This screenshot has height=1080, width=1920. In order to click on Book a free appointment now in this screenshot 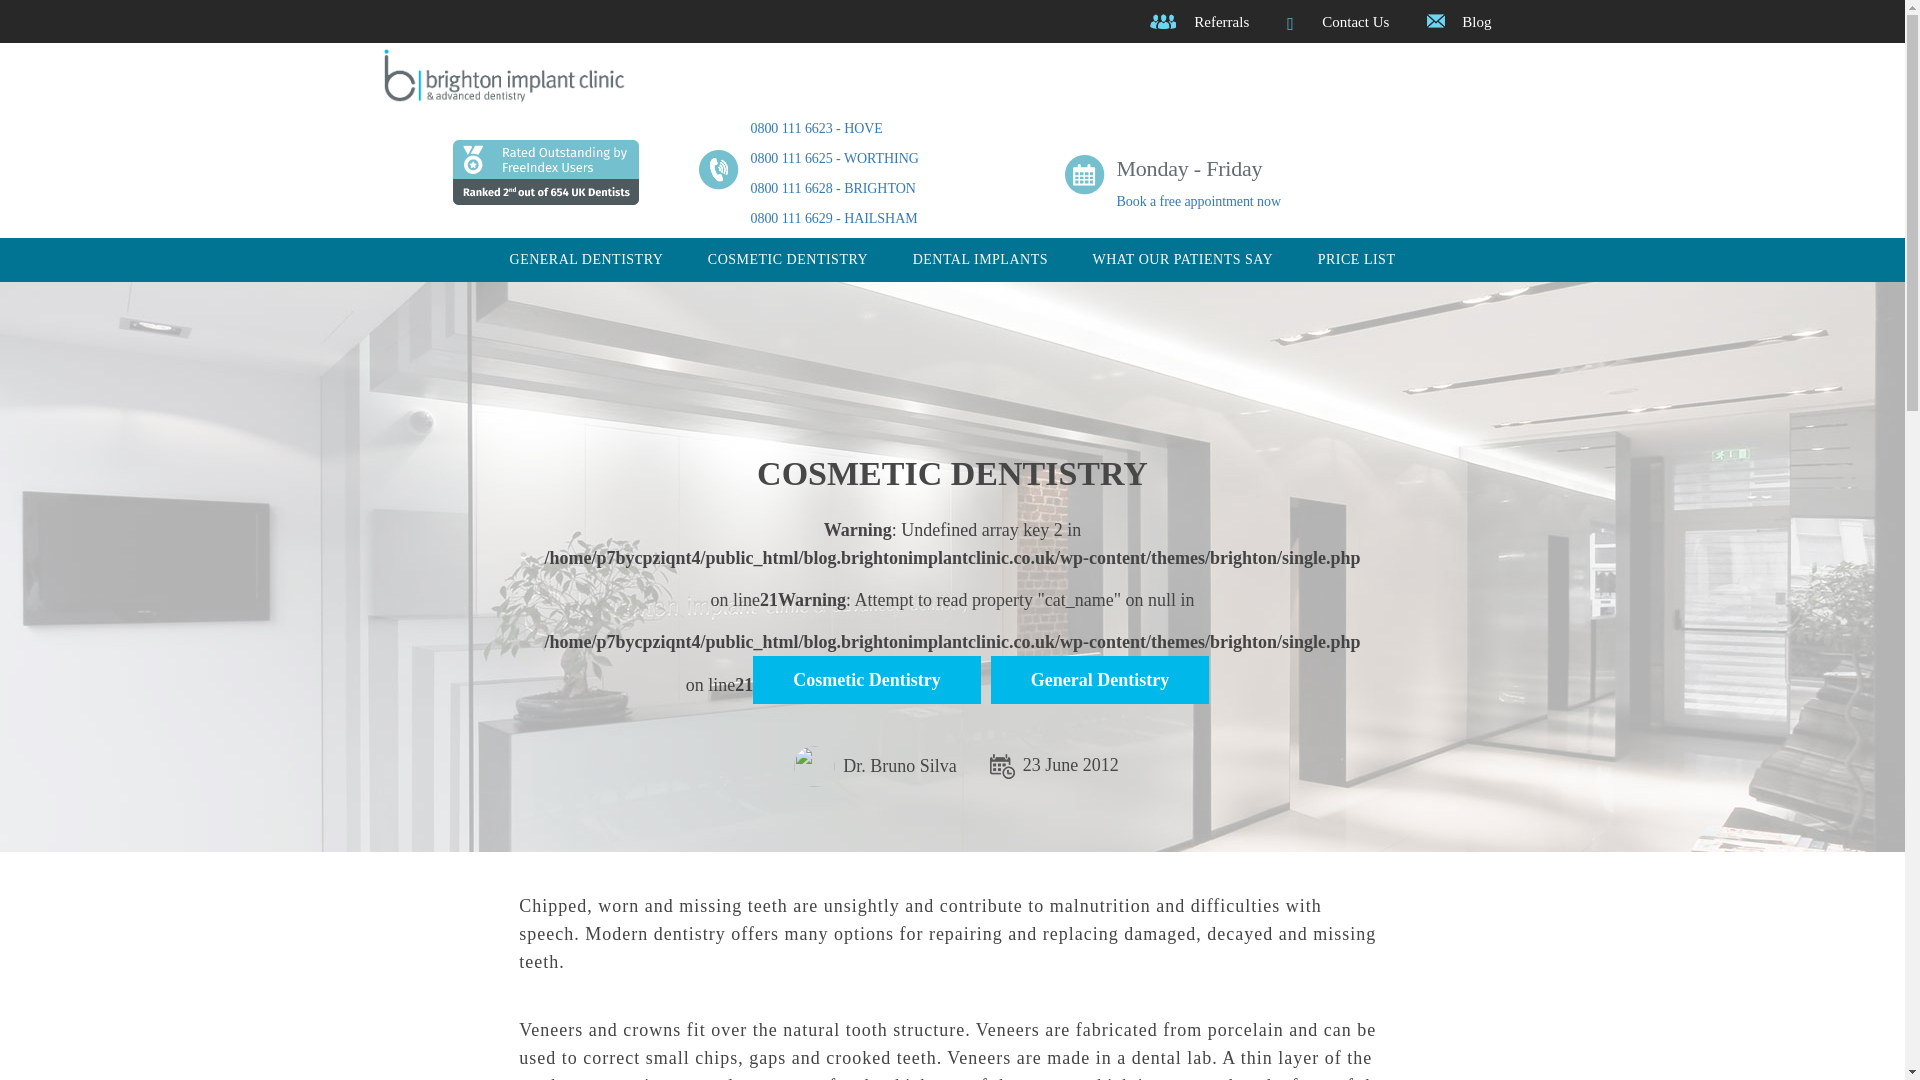, I will do `click(1198, 202)`.